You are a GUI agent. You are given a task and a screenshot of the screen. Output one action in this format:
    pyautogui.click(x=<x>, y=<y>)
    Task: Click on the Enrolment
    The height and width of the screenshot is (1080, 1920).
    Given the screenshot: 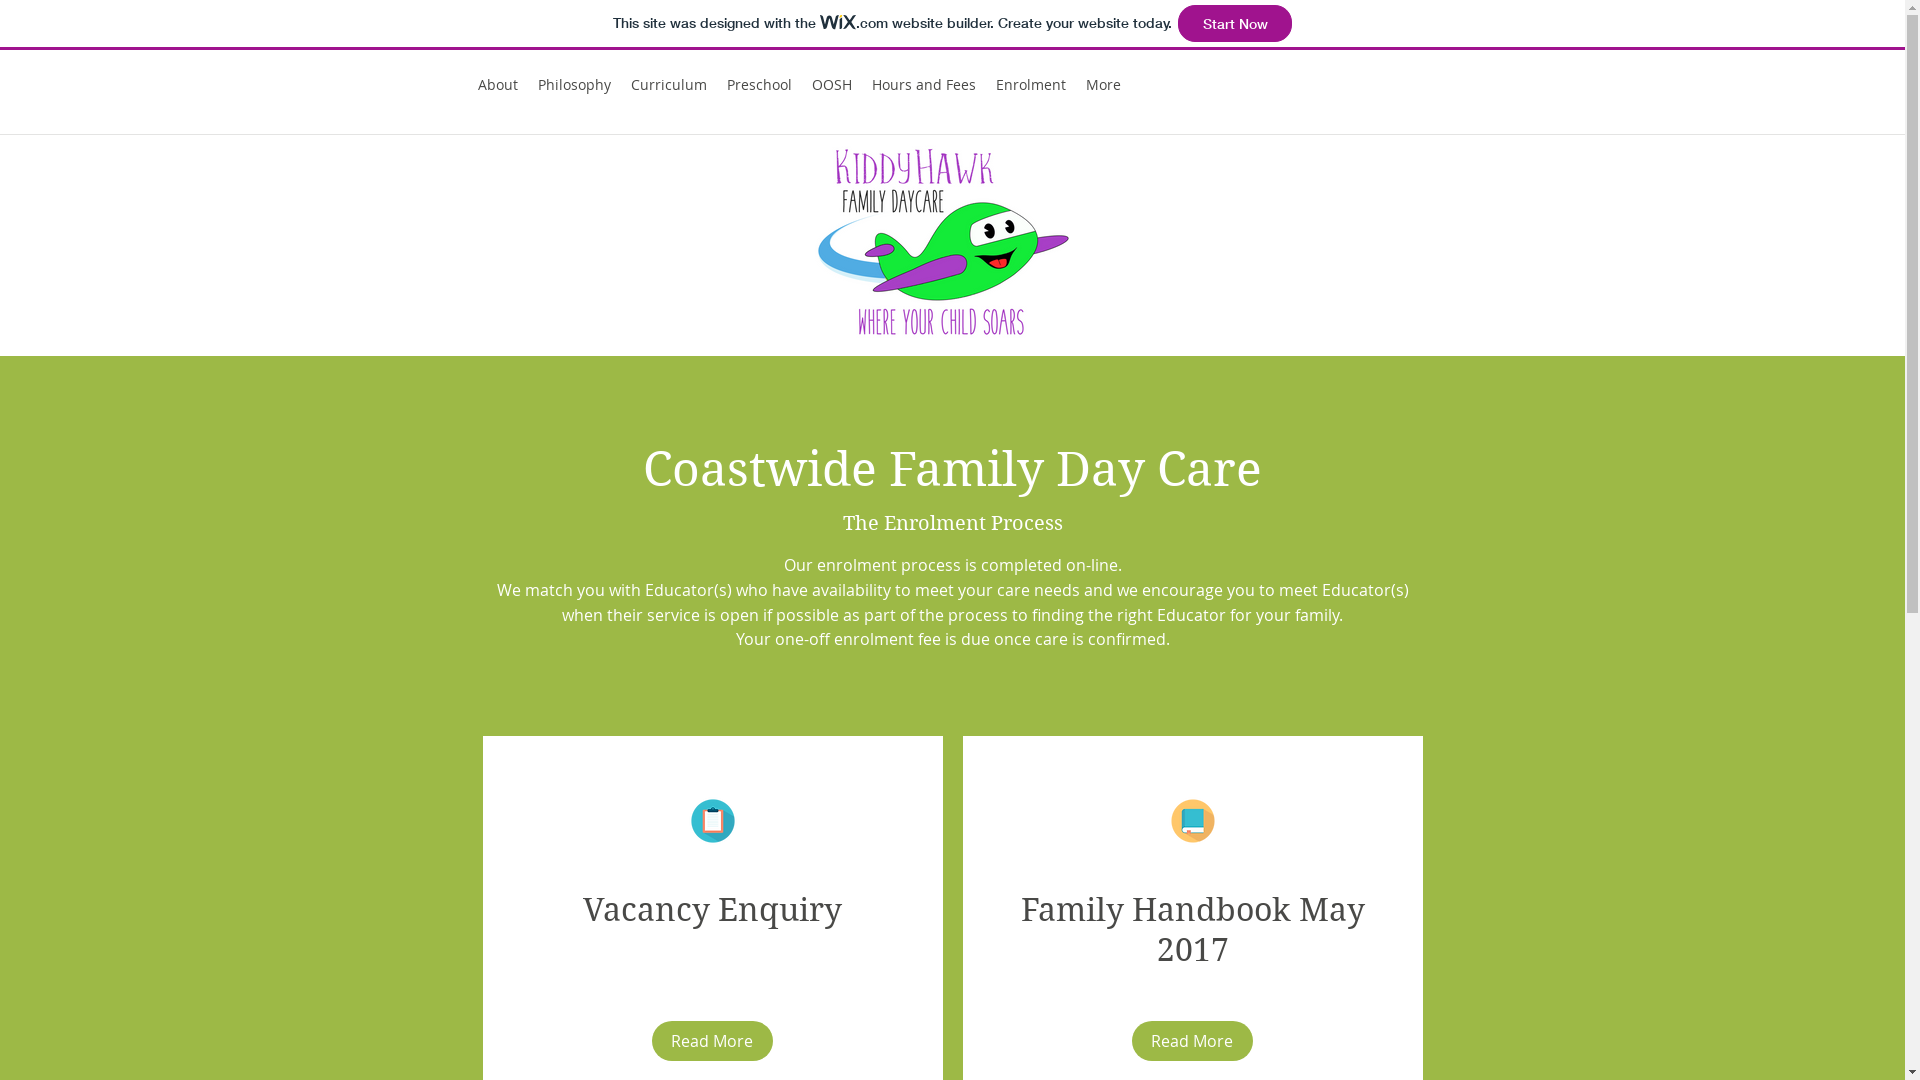 What is the action you would take?
    pyautogui.click(x=1031, y=85)
    